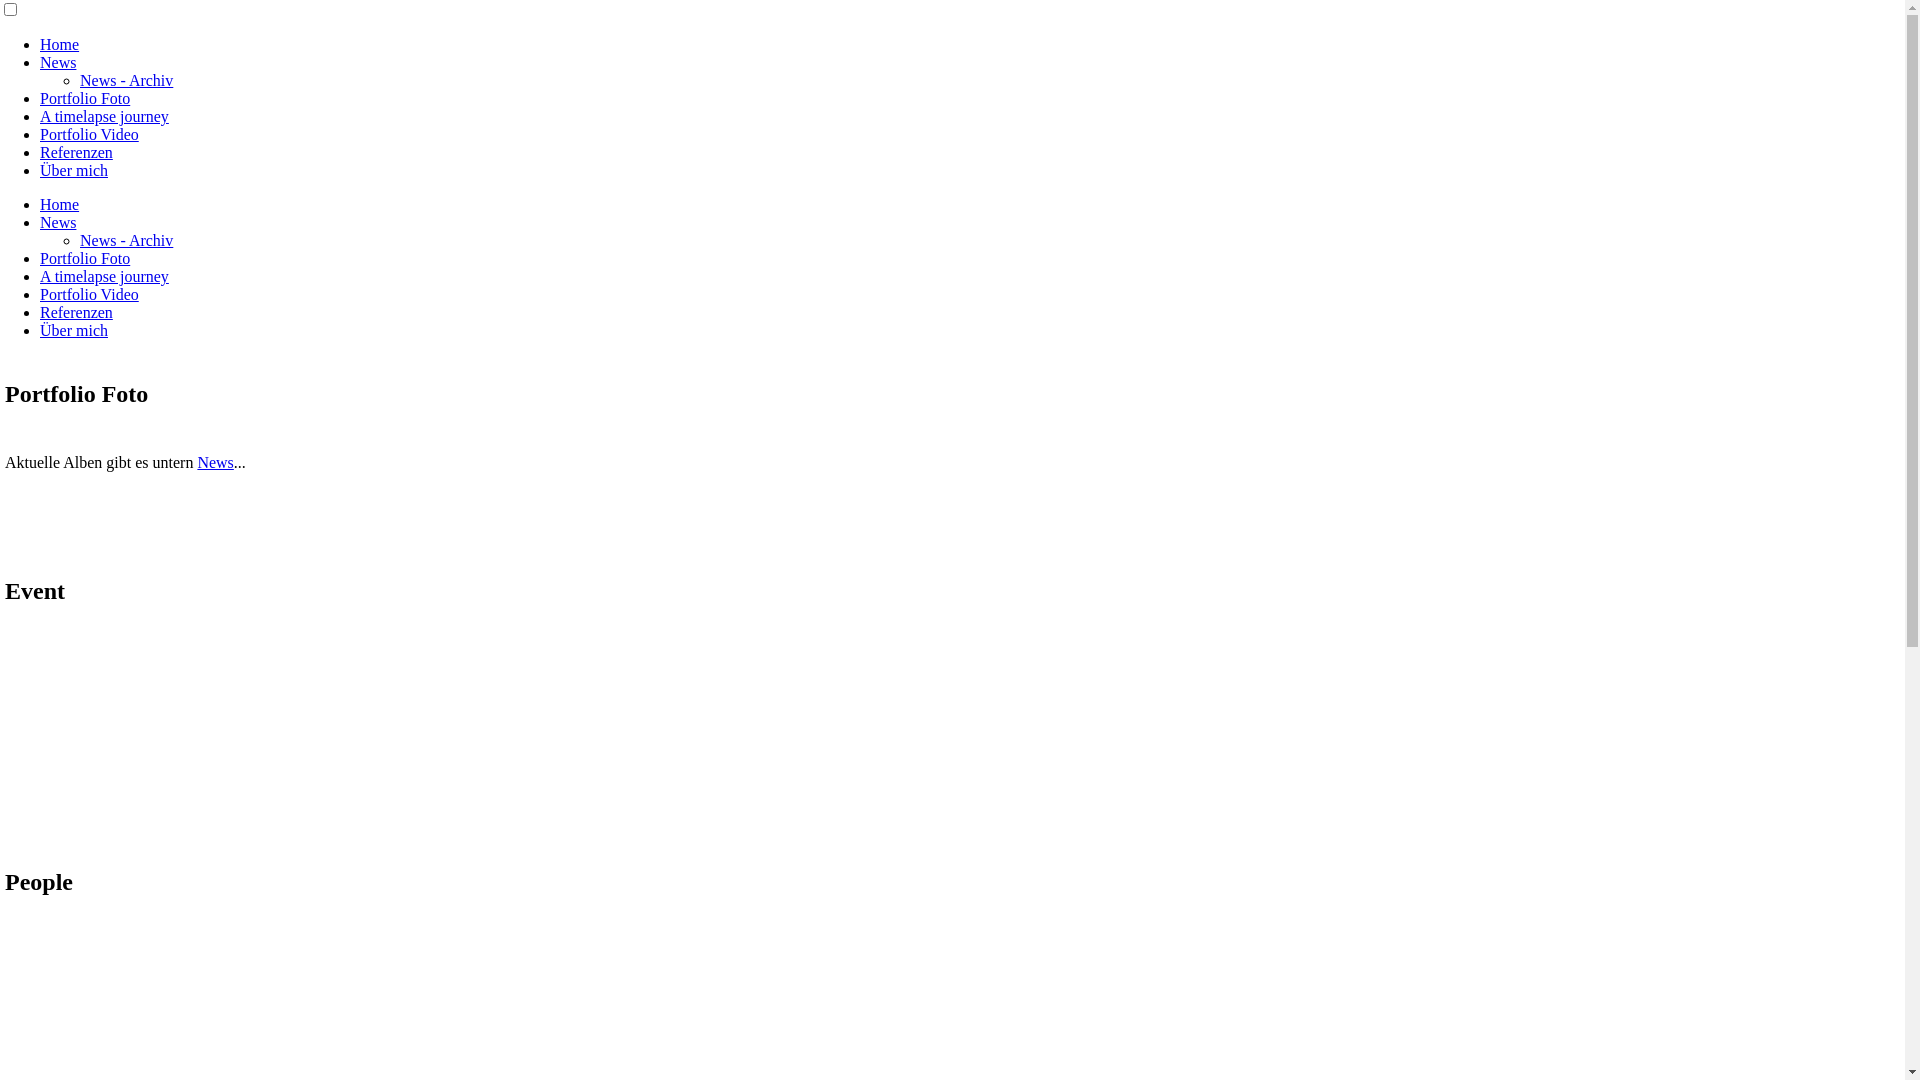 The height and width of the screenshot is (1080, 1920). Describe the element at coordinates (104, 276) in the screenshot. I see `A timelapse journey` at that location.